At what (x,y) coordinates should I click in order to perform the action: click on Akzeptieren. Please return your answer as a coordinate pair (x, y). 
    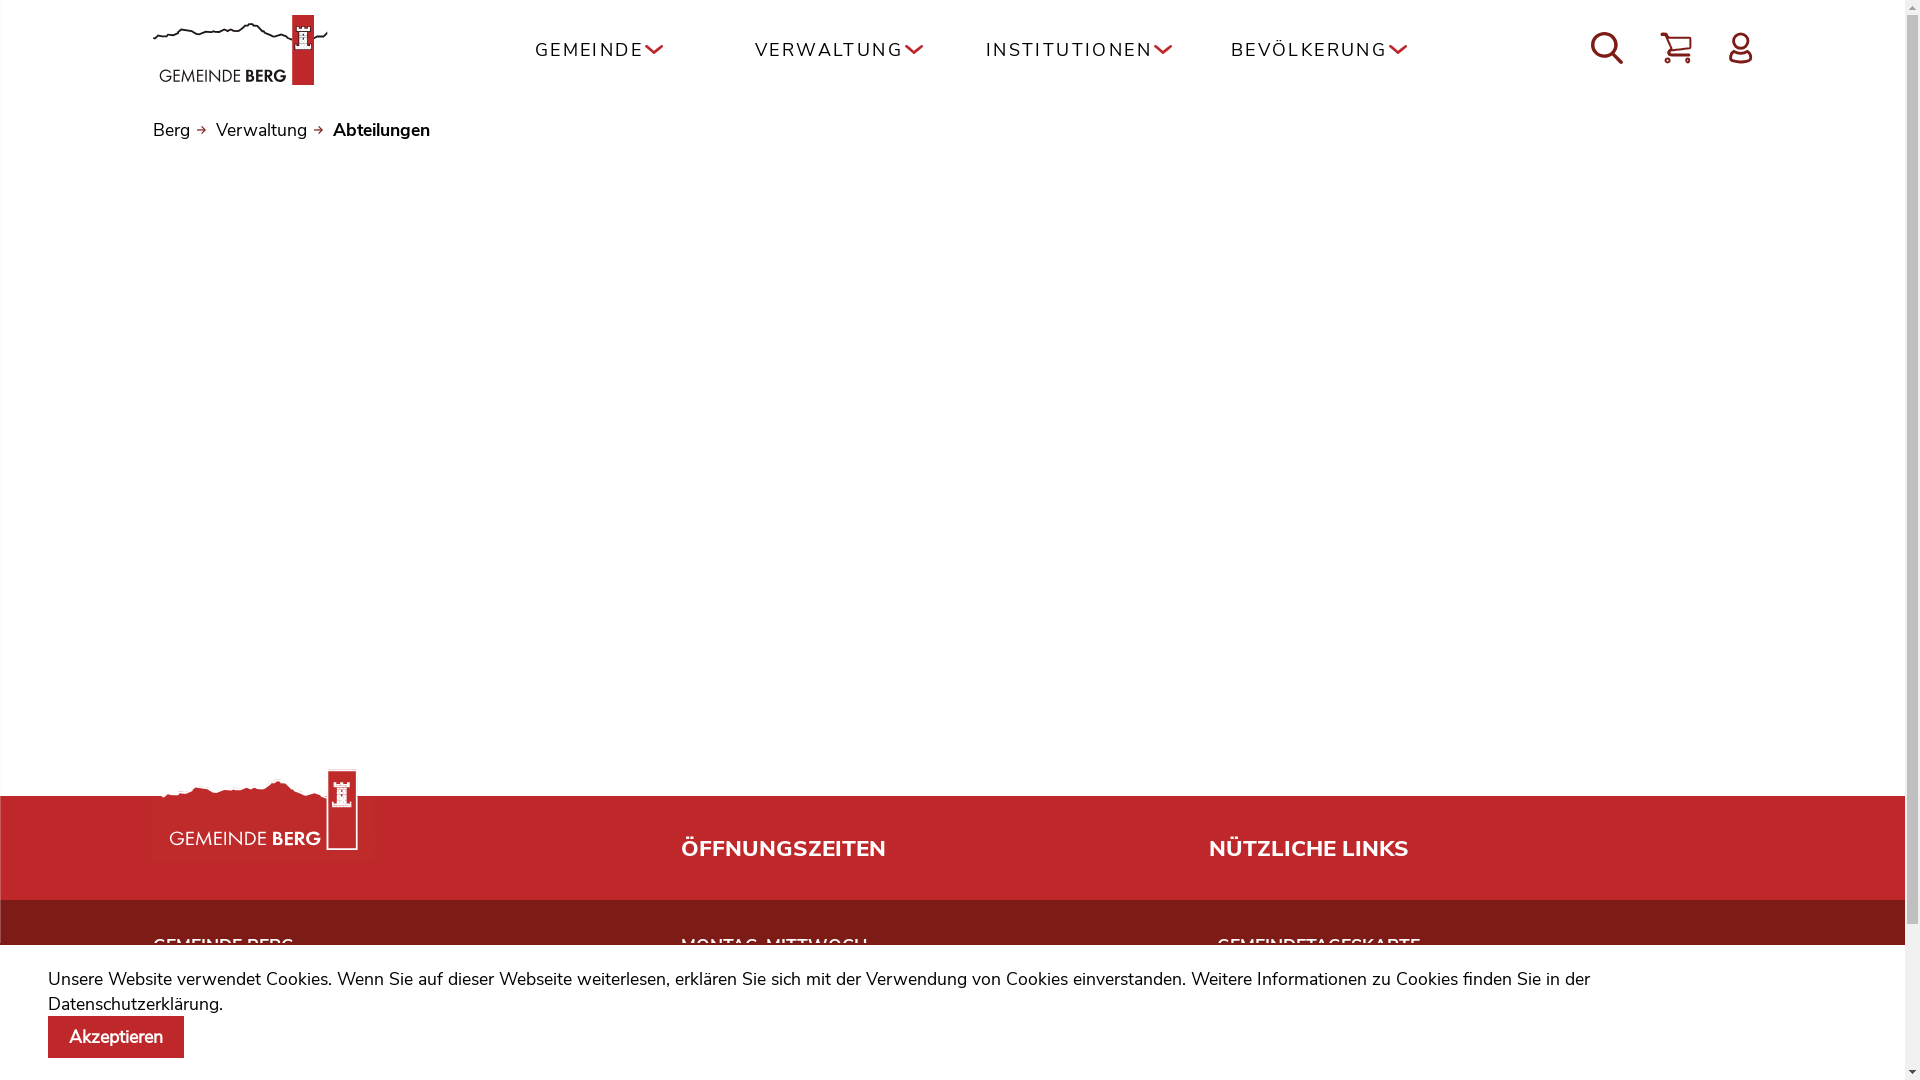
    Looking at the image, I should click on (116, 1036).